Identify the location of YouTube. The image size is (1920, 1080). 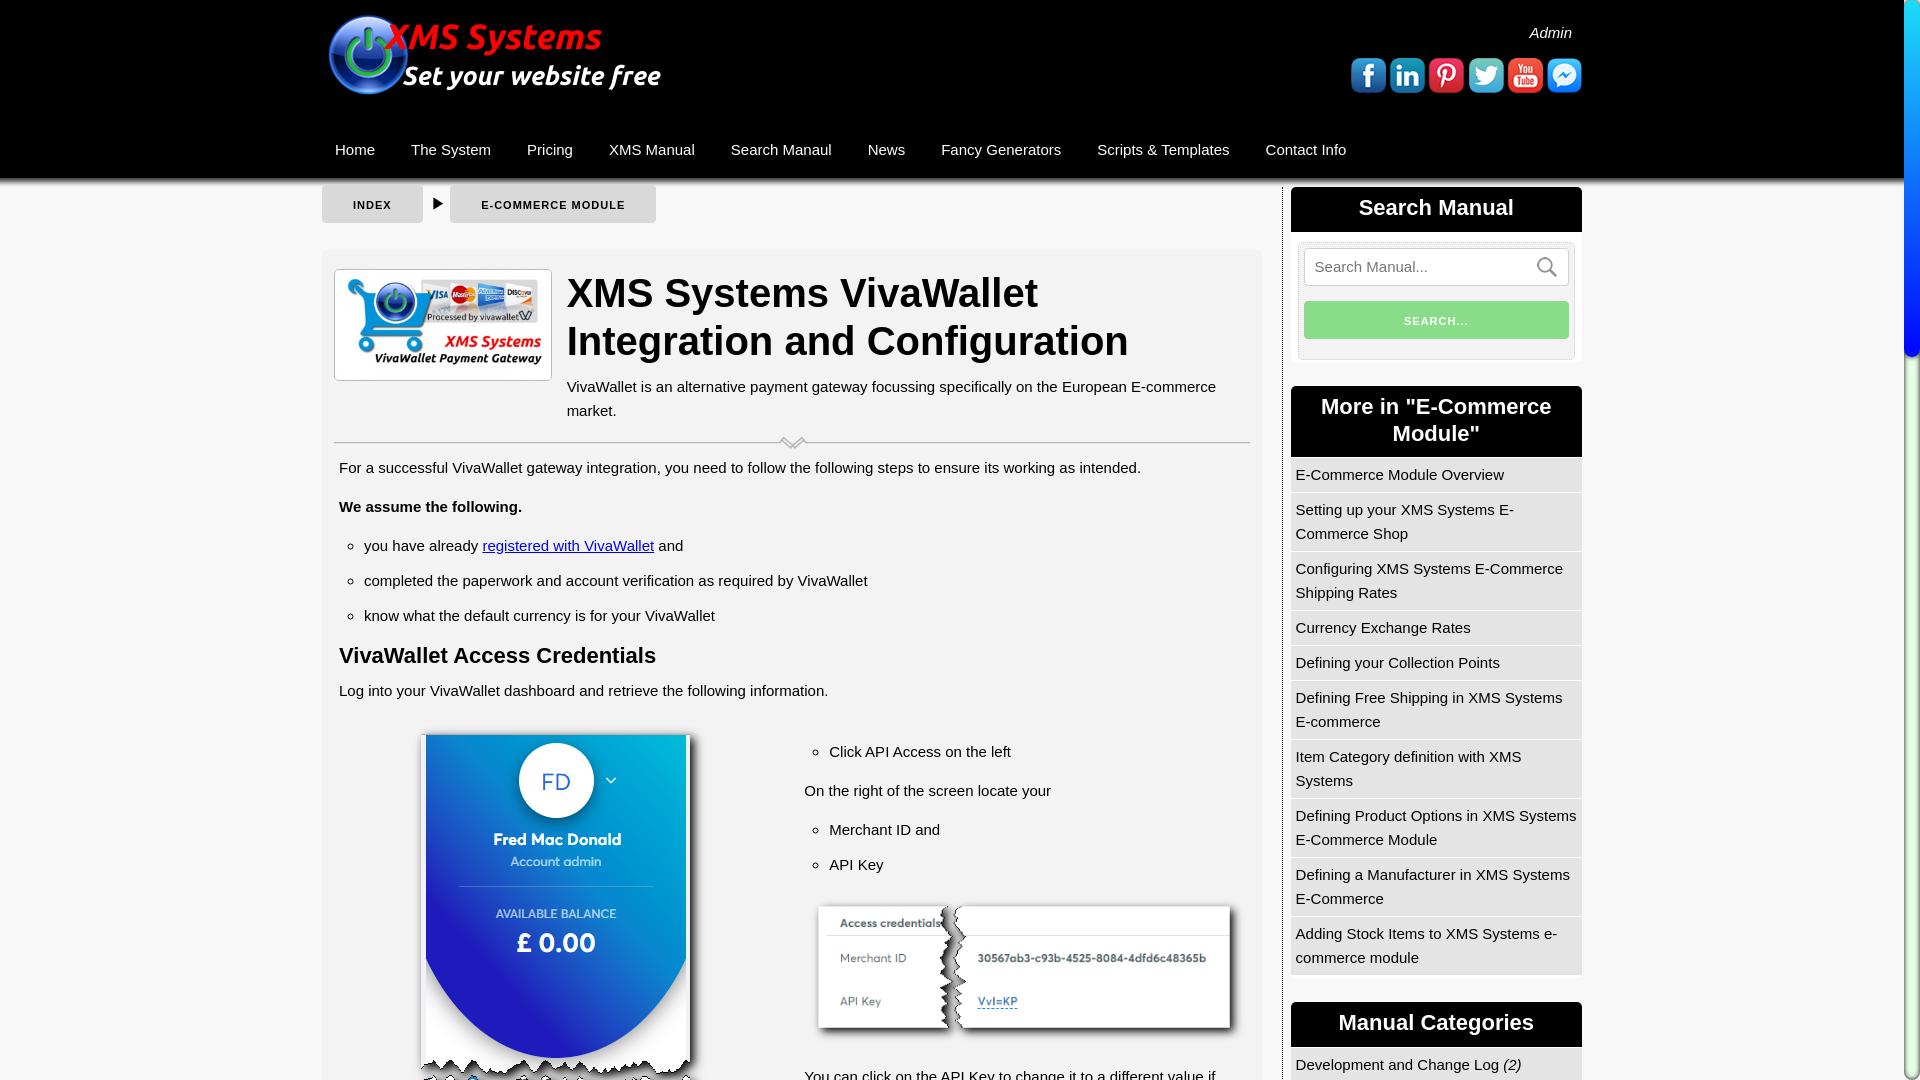
(1525, 75).